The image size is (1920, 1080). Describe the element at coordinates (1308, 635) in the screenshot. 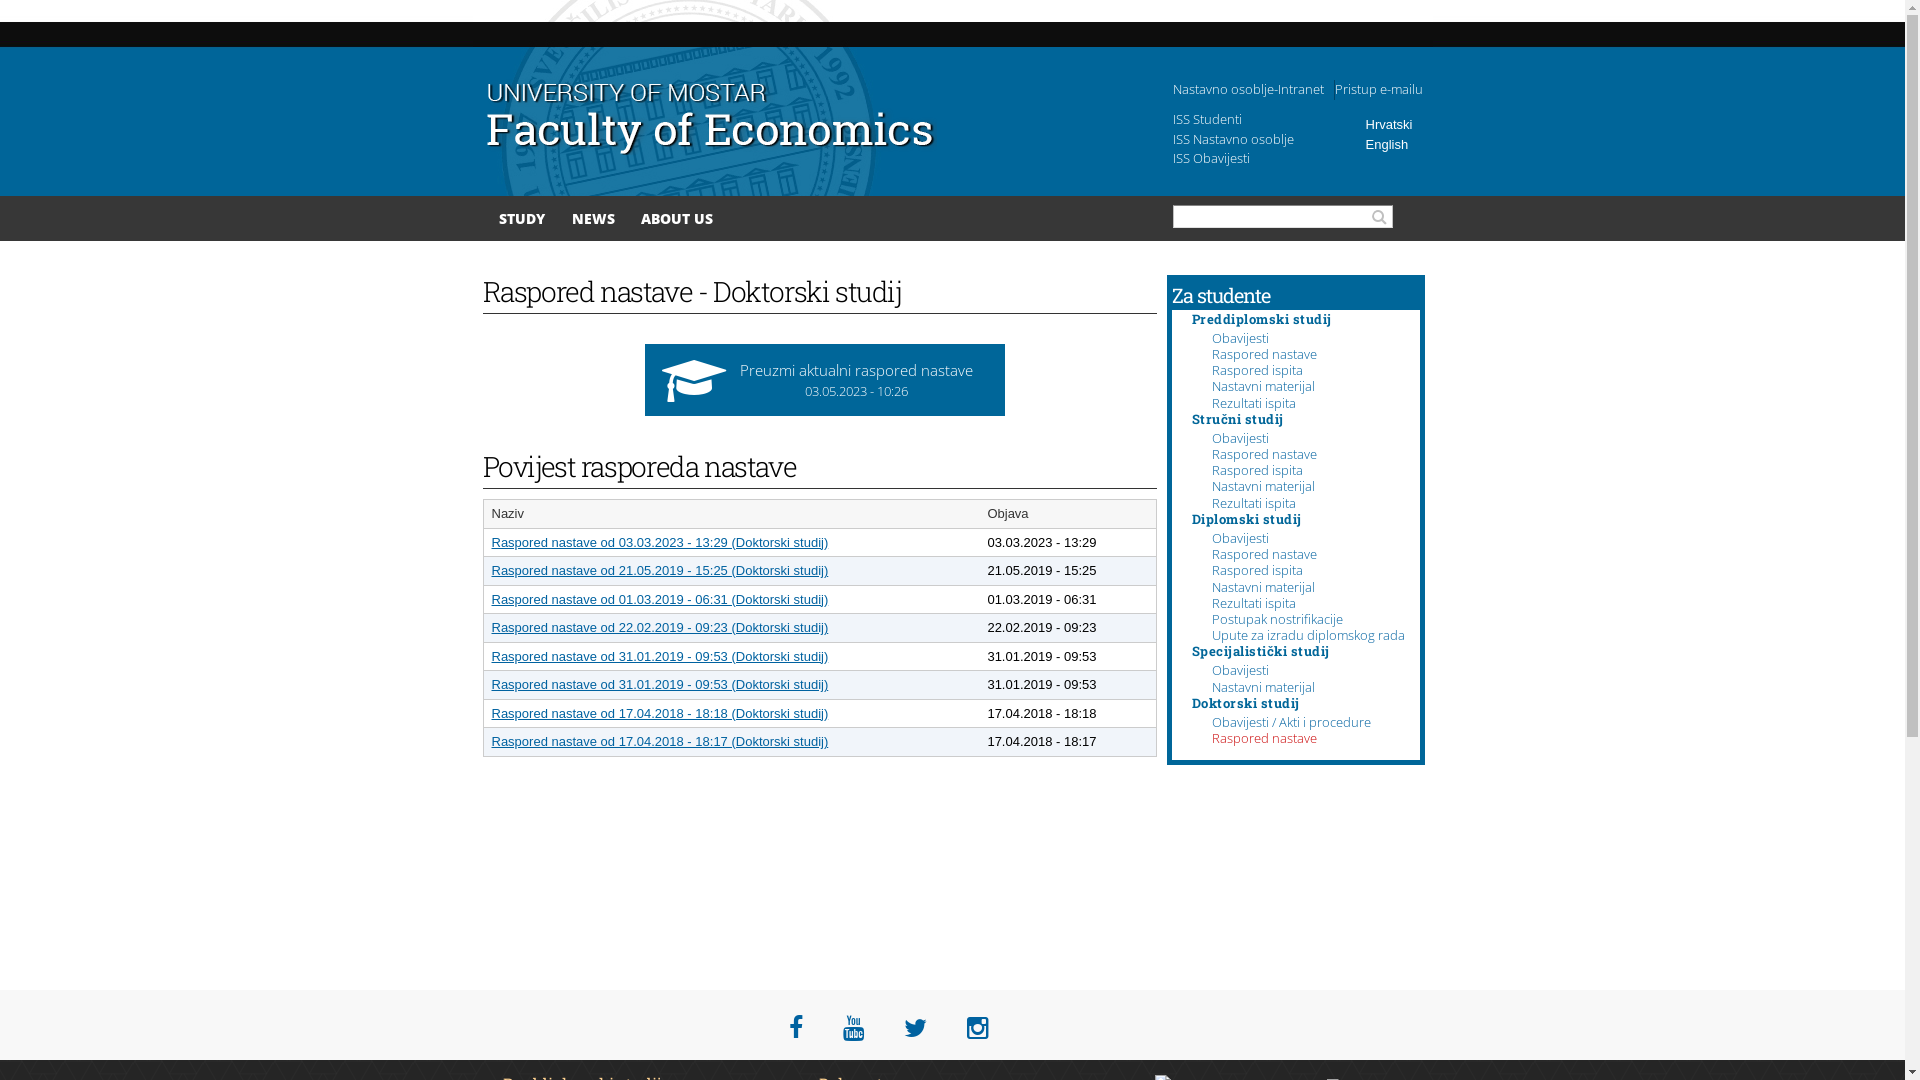

I see `Upute za izradu diplomskog rada` at that location.